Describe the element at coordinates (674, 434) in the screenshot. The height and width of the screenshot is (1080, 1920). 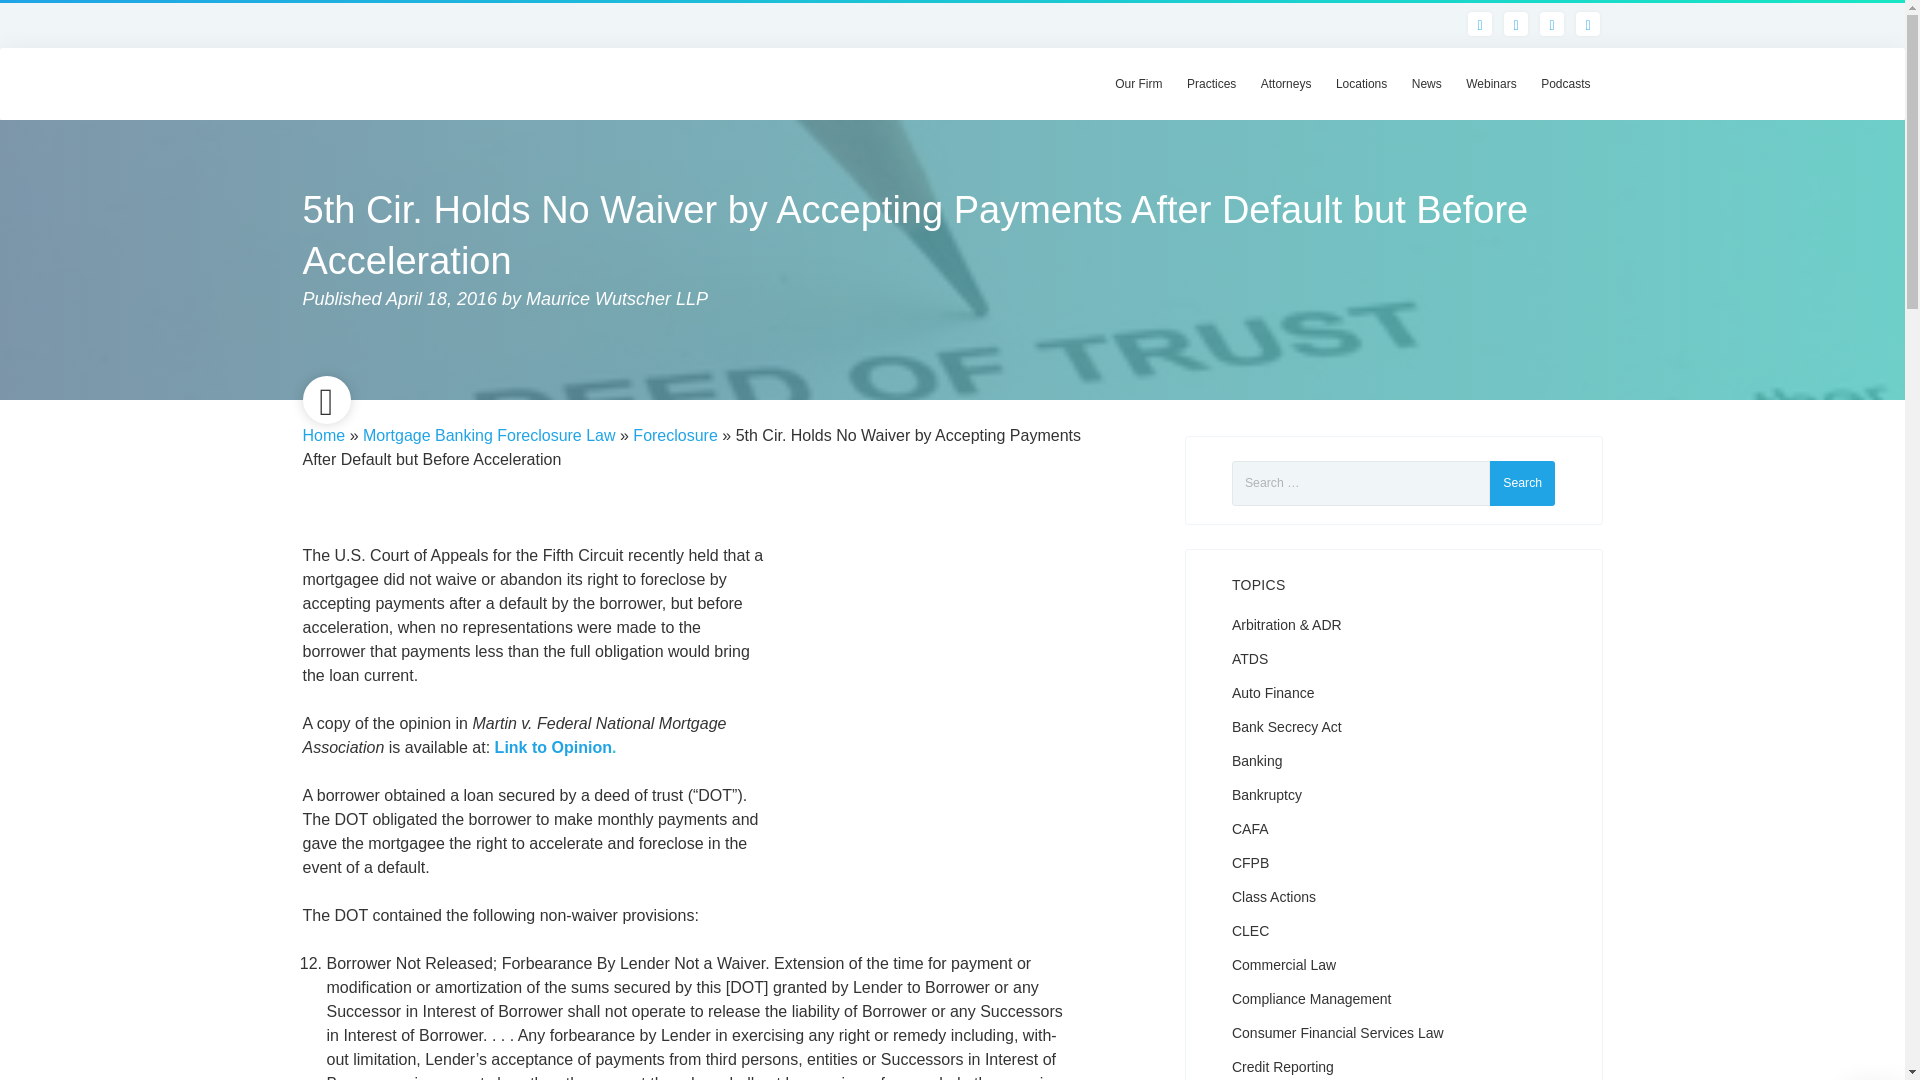
I see `Foreclosure` at that location.